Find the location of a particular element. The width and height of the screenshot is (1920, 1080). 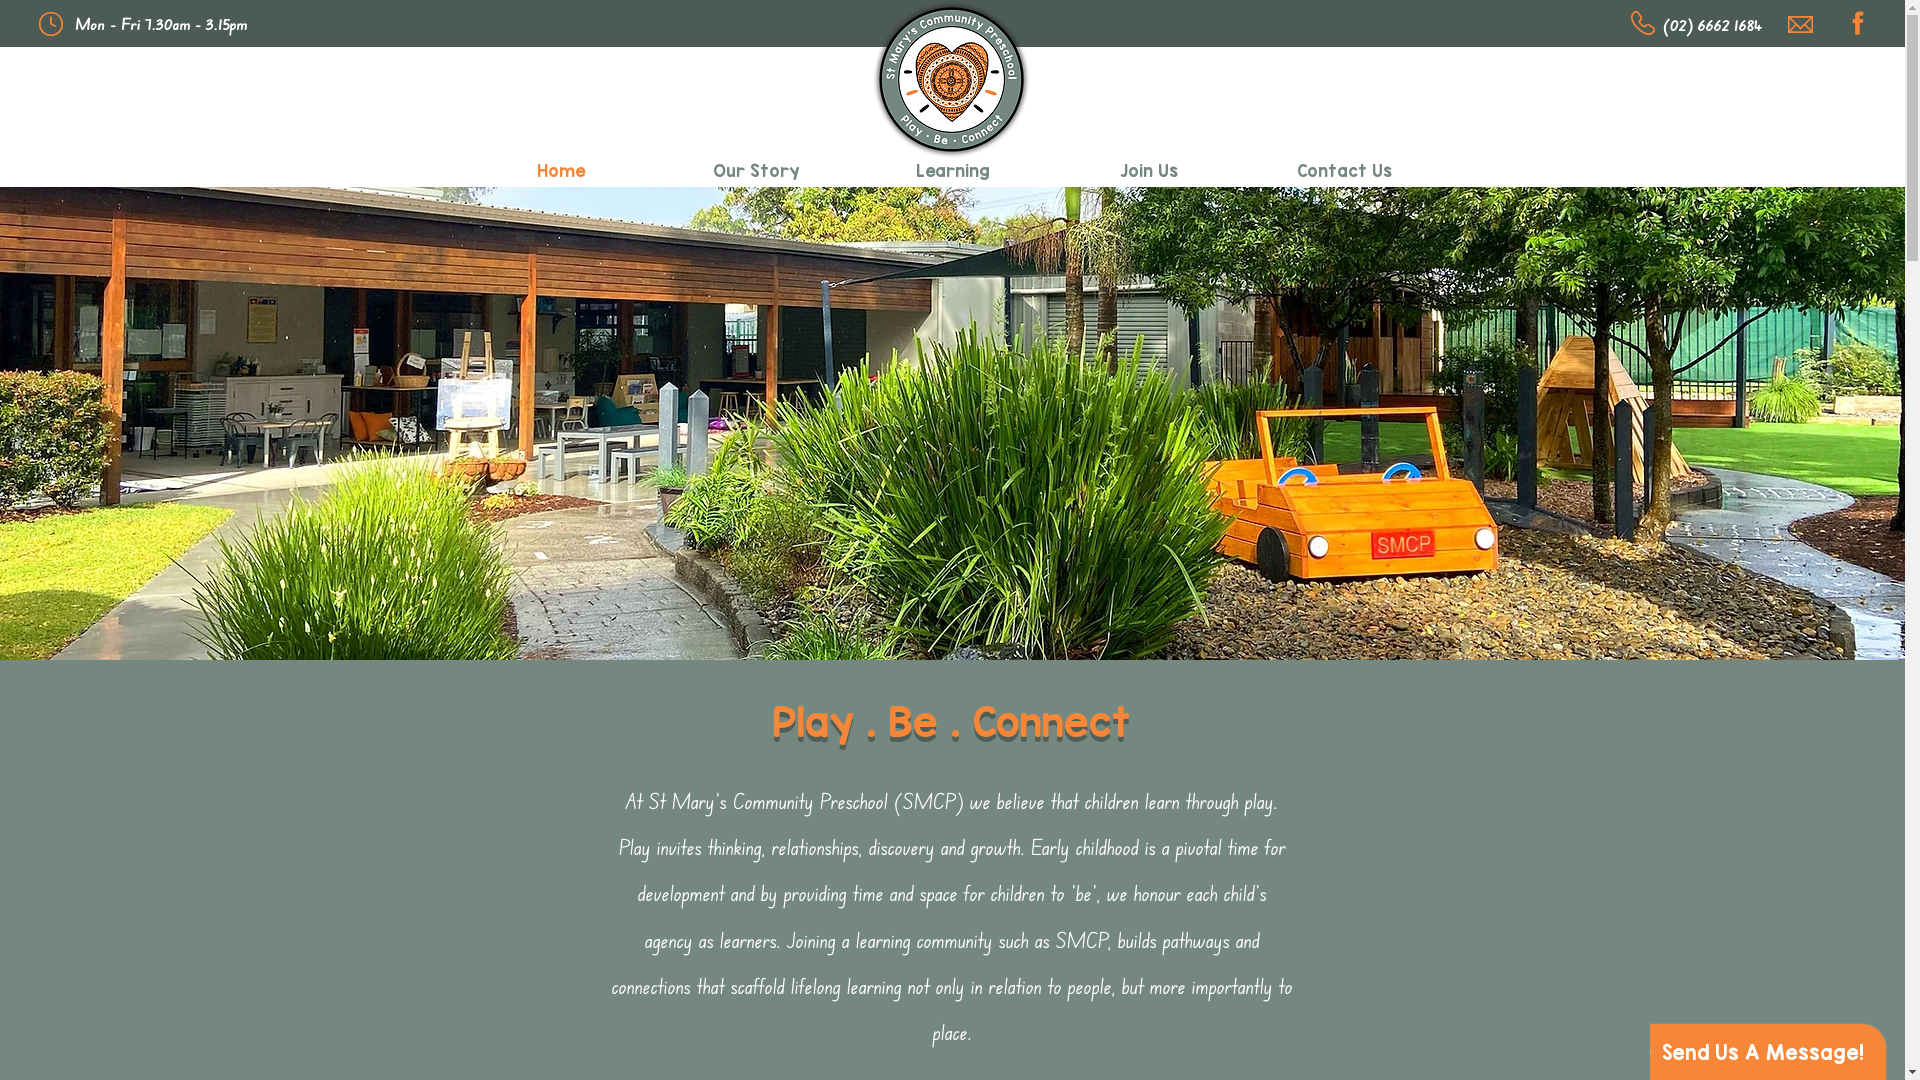

Mon - Fri 7.30am - 3.15pm is located at coordinates (162, 24).